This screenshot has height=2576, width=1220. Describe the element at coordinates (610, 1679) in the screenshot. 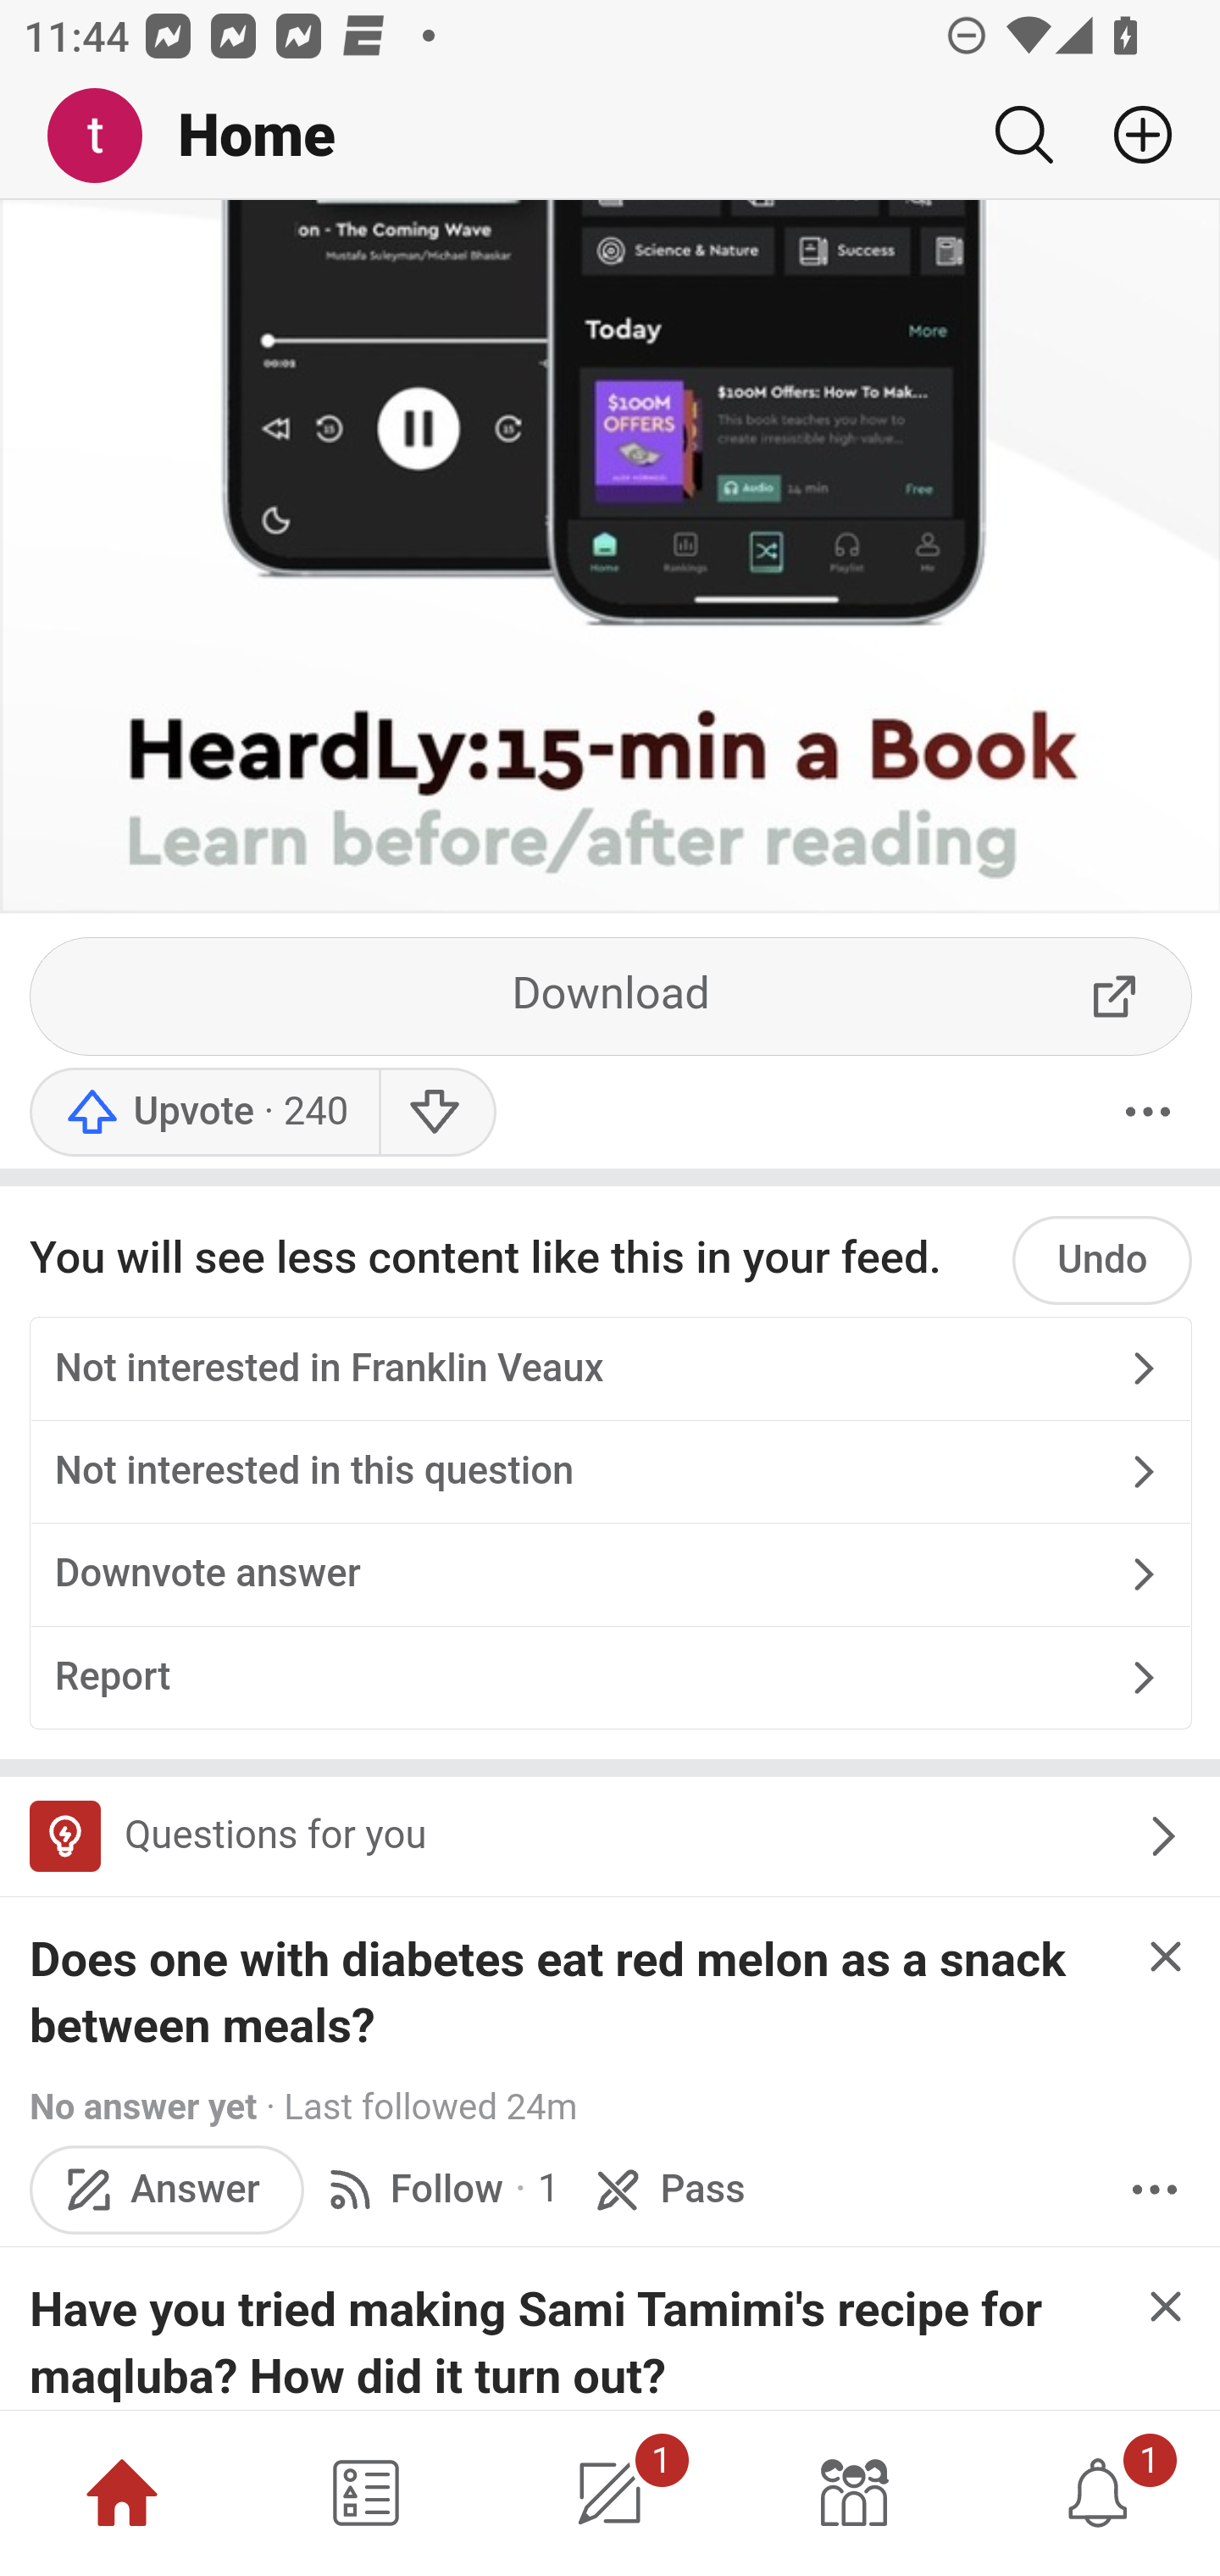

I see `Report` at that location.